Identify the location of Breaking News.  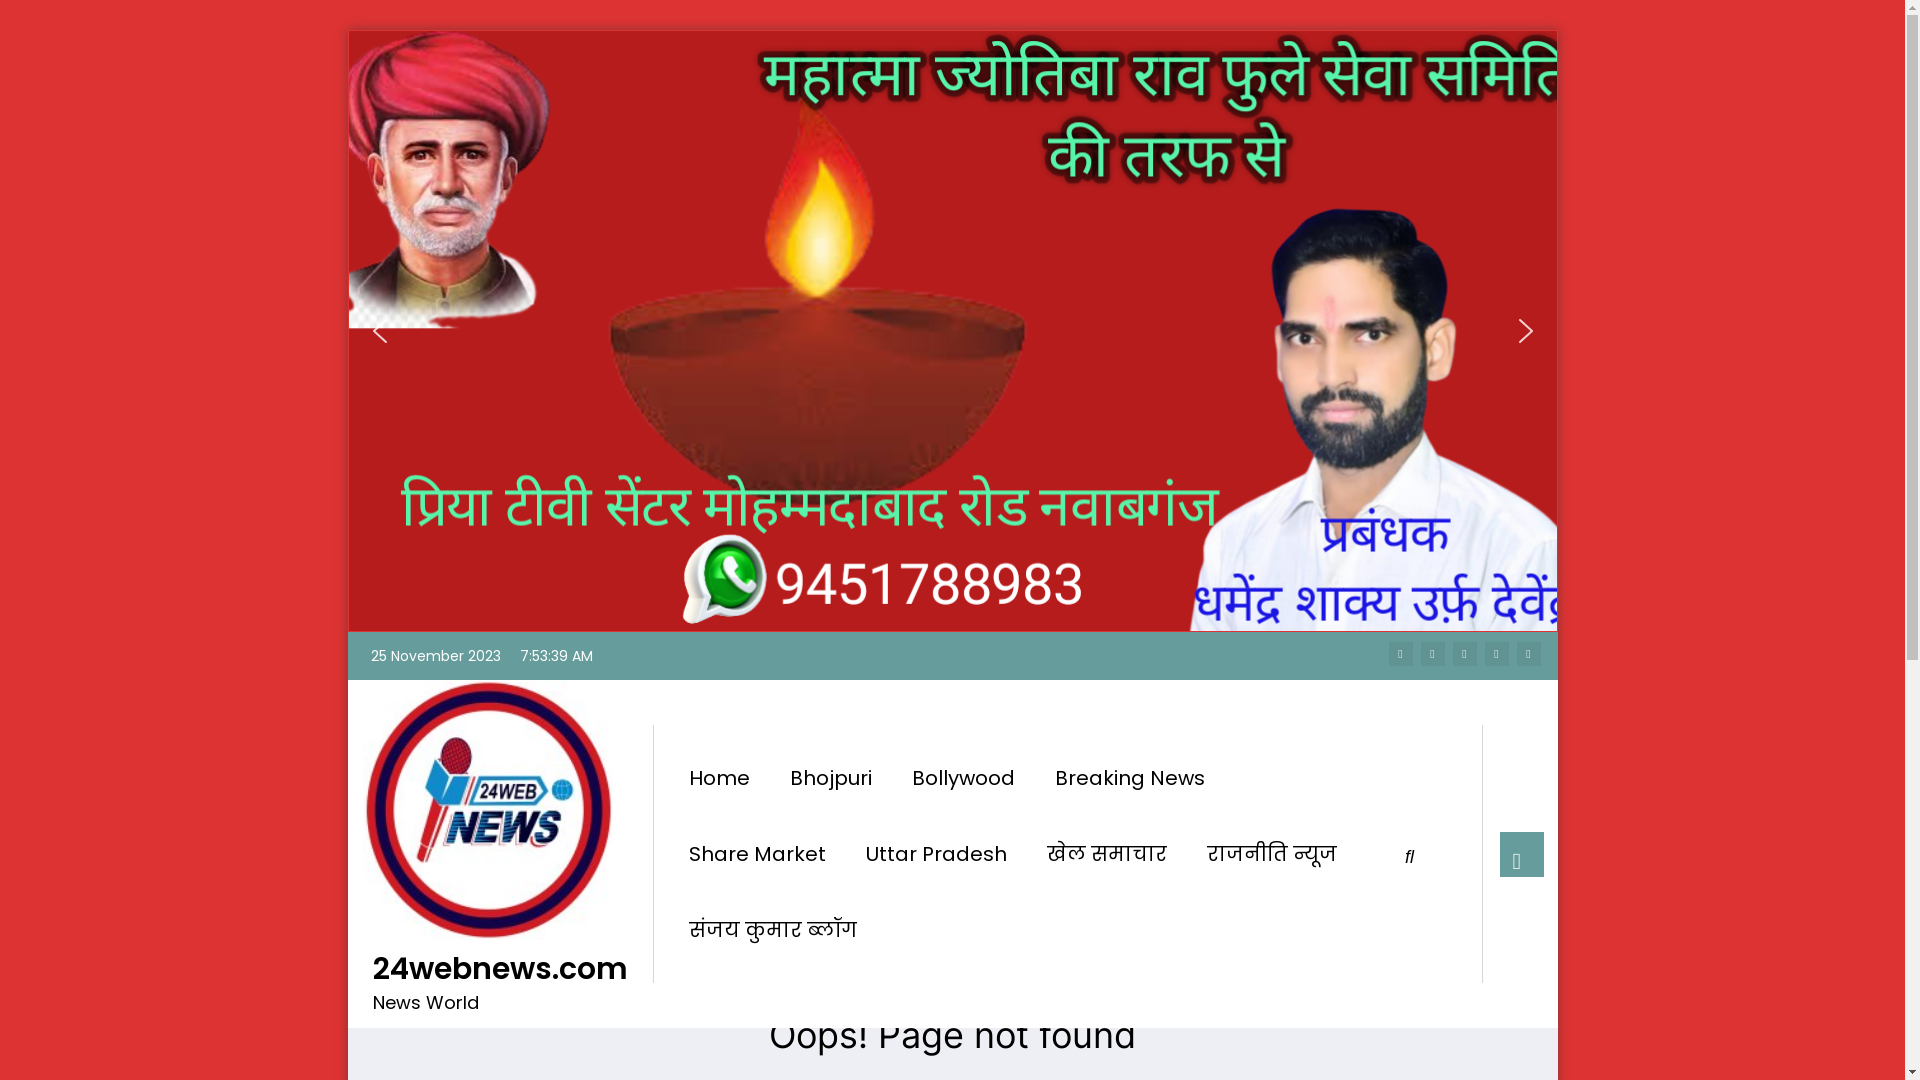
(1129, 778).